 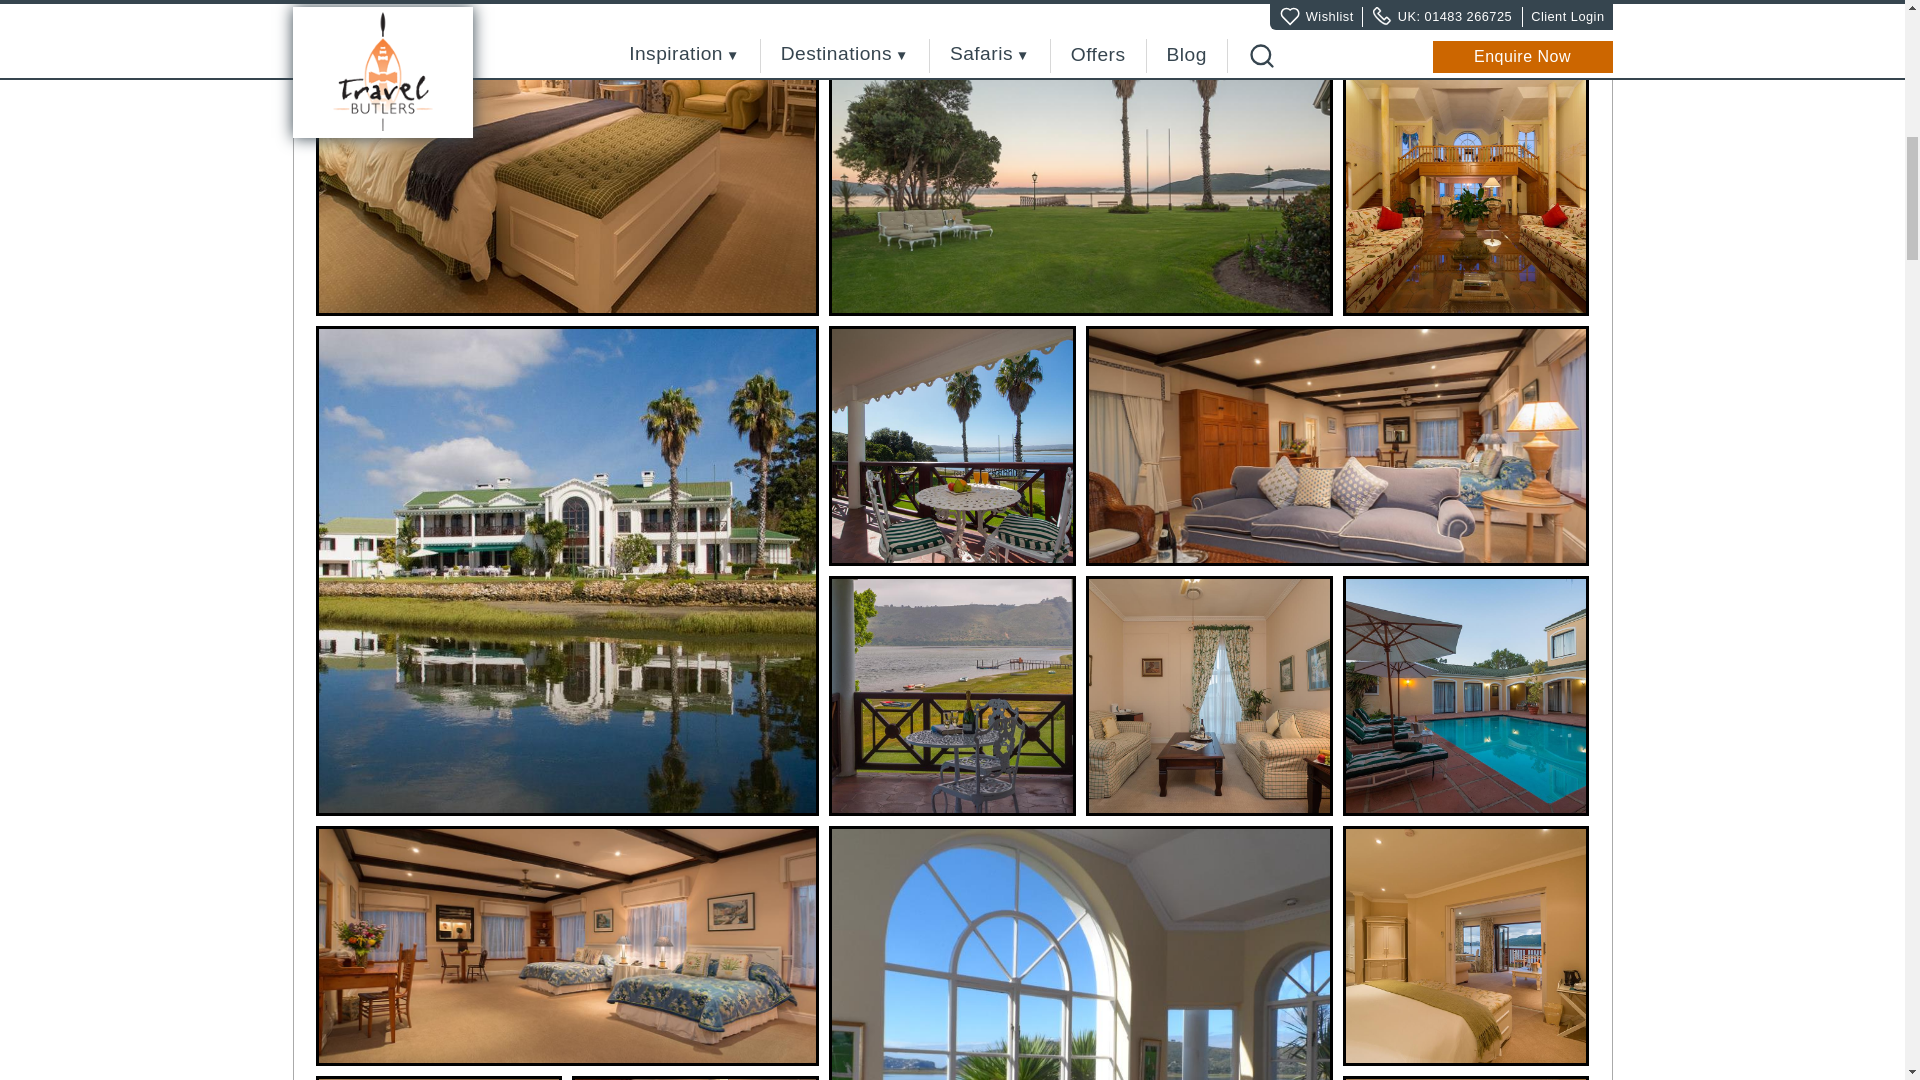 What do you see at coordinates (1209, 696) in the screenshot?
I see `Deluxe Suite` at bounding box center [1209, 696].